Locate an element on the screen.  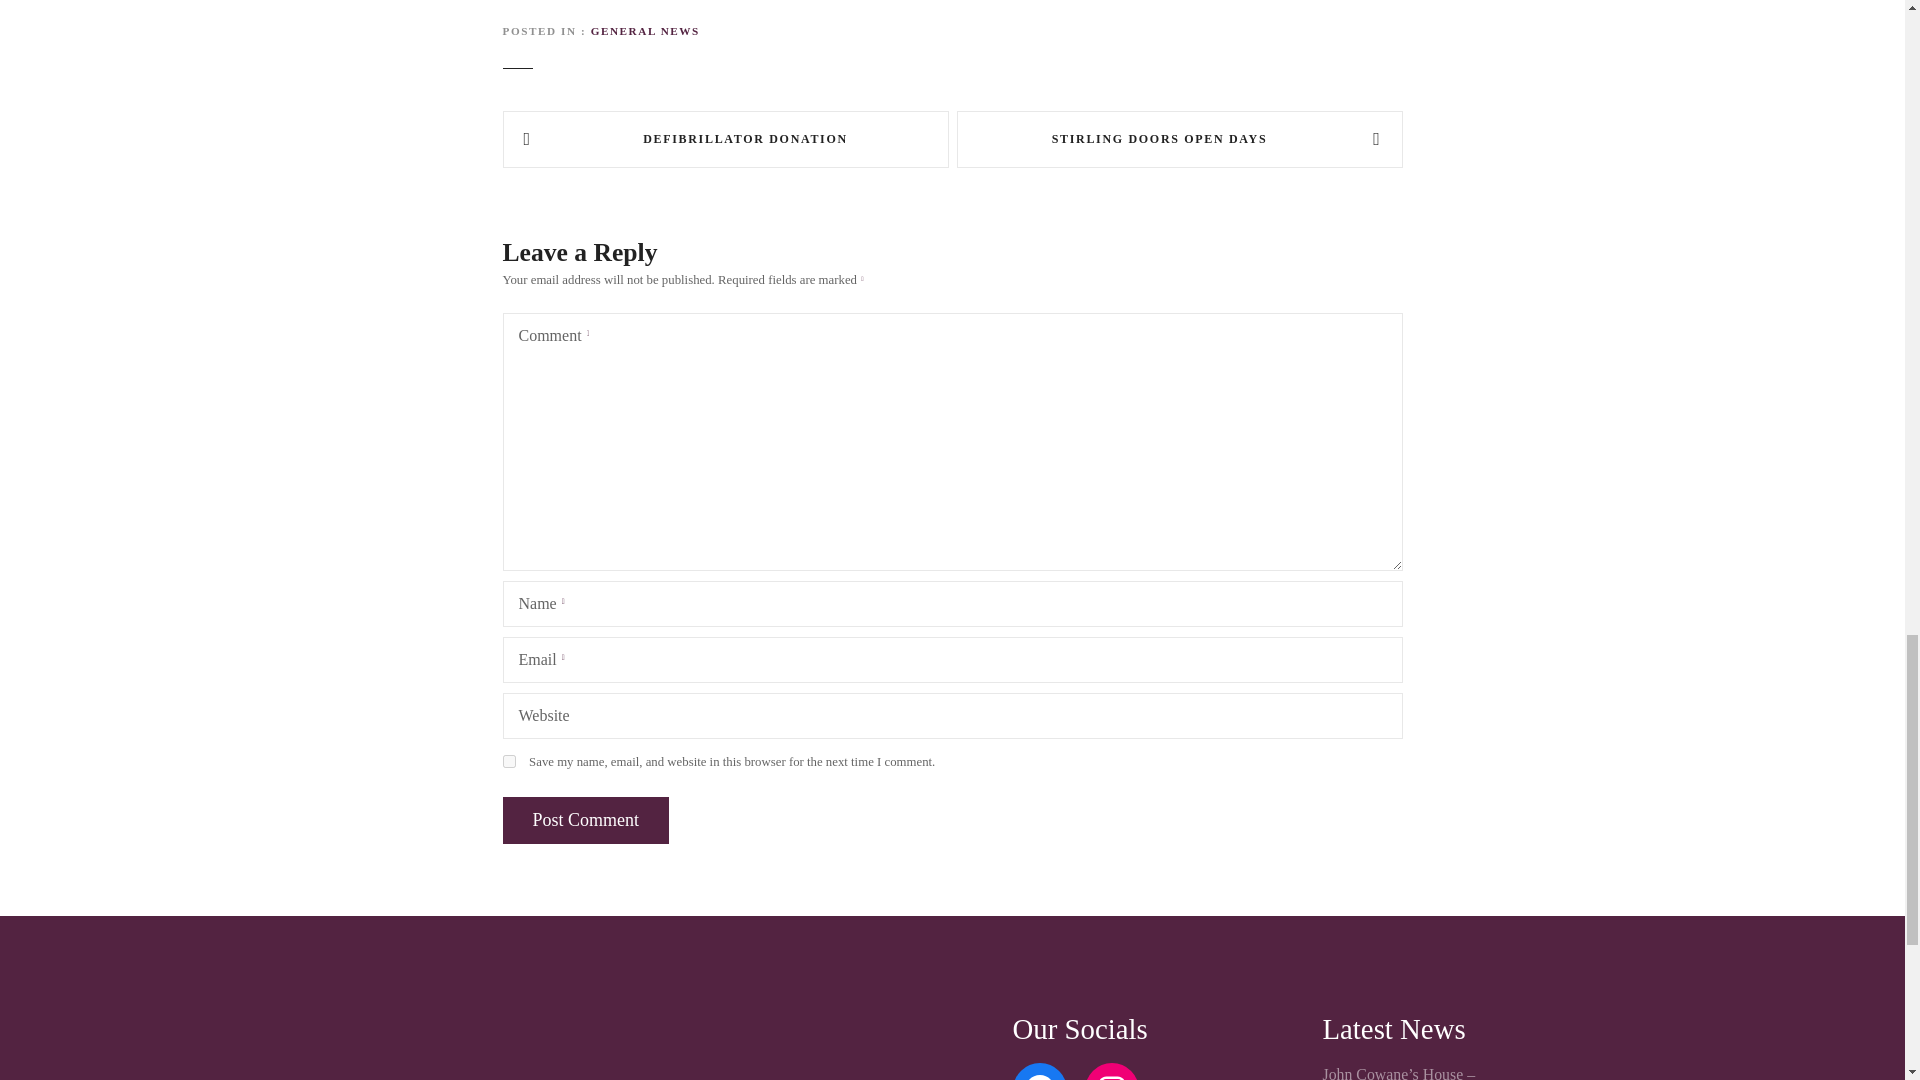
Post Comment is located at coordinates (584, 820).